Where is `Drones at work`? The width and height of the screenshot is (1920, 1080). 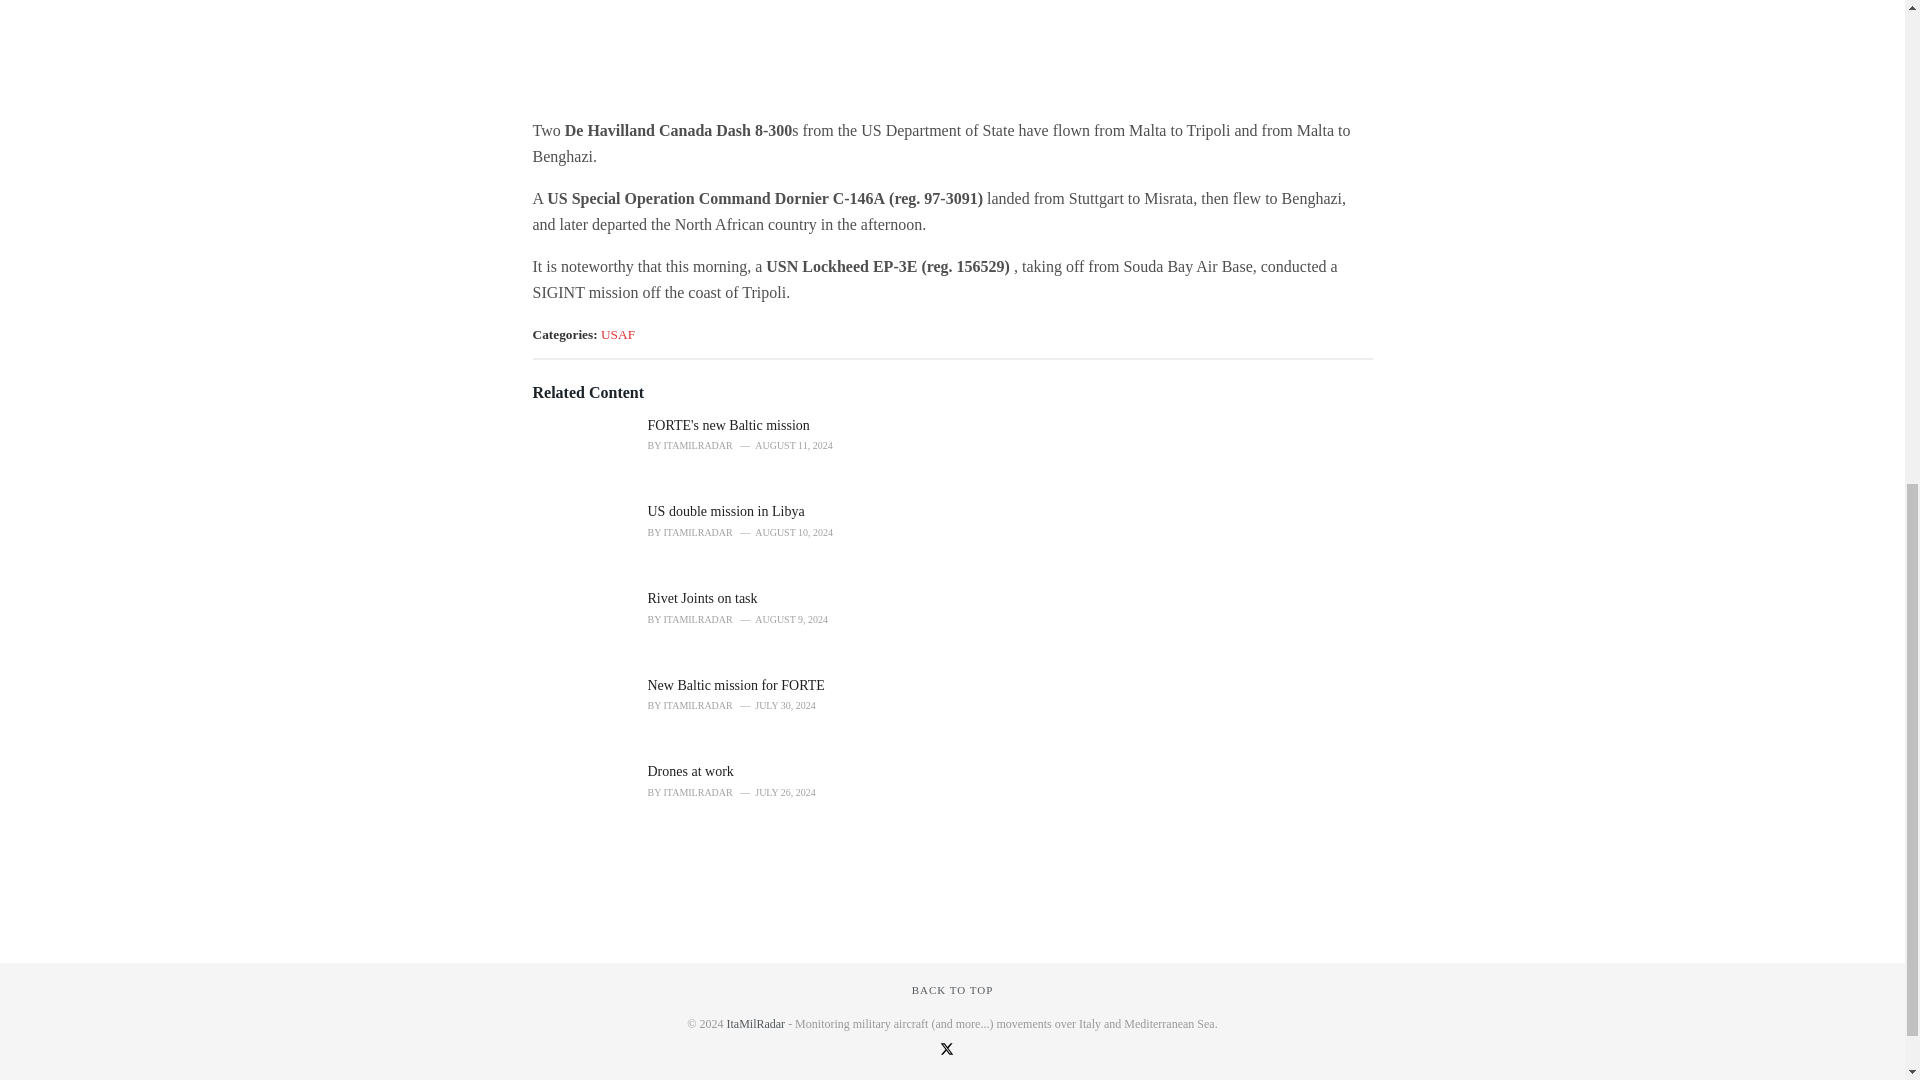 Drones at work is located at coordinates (690, 770).